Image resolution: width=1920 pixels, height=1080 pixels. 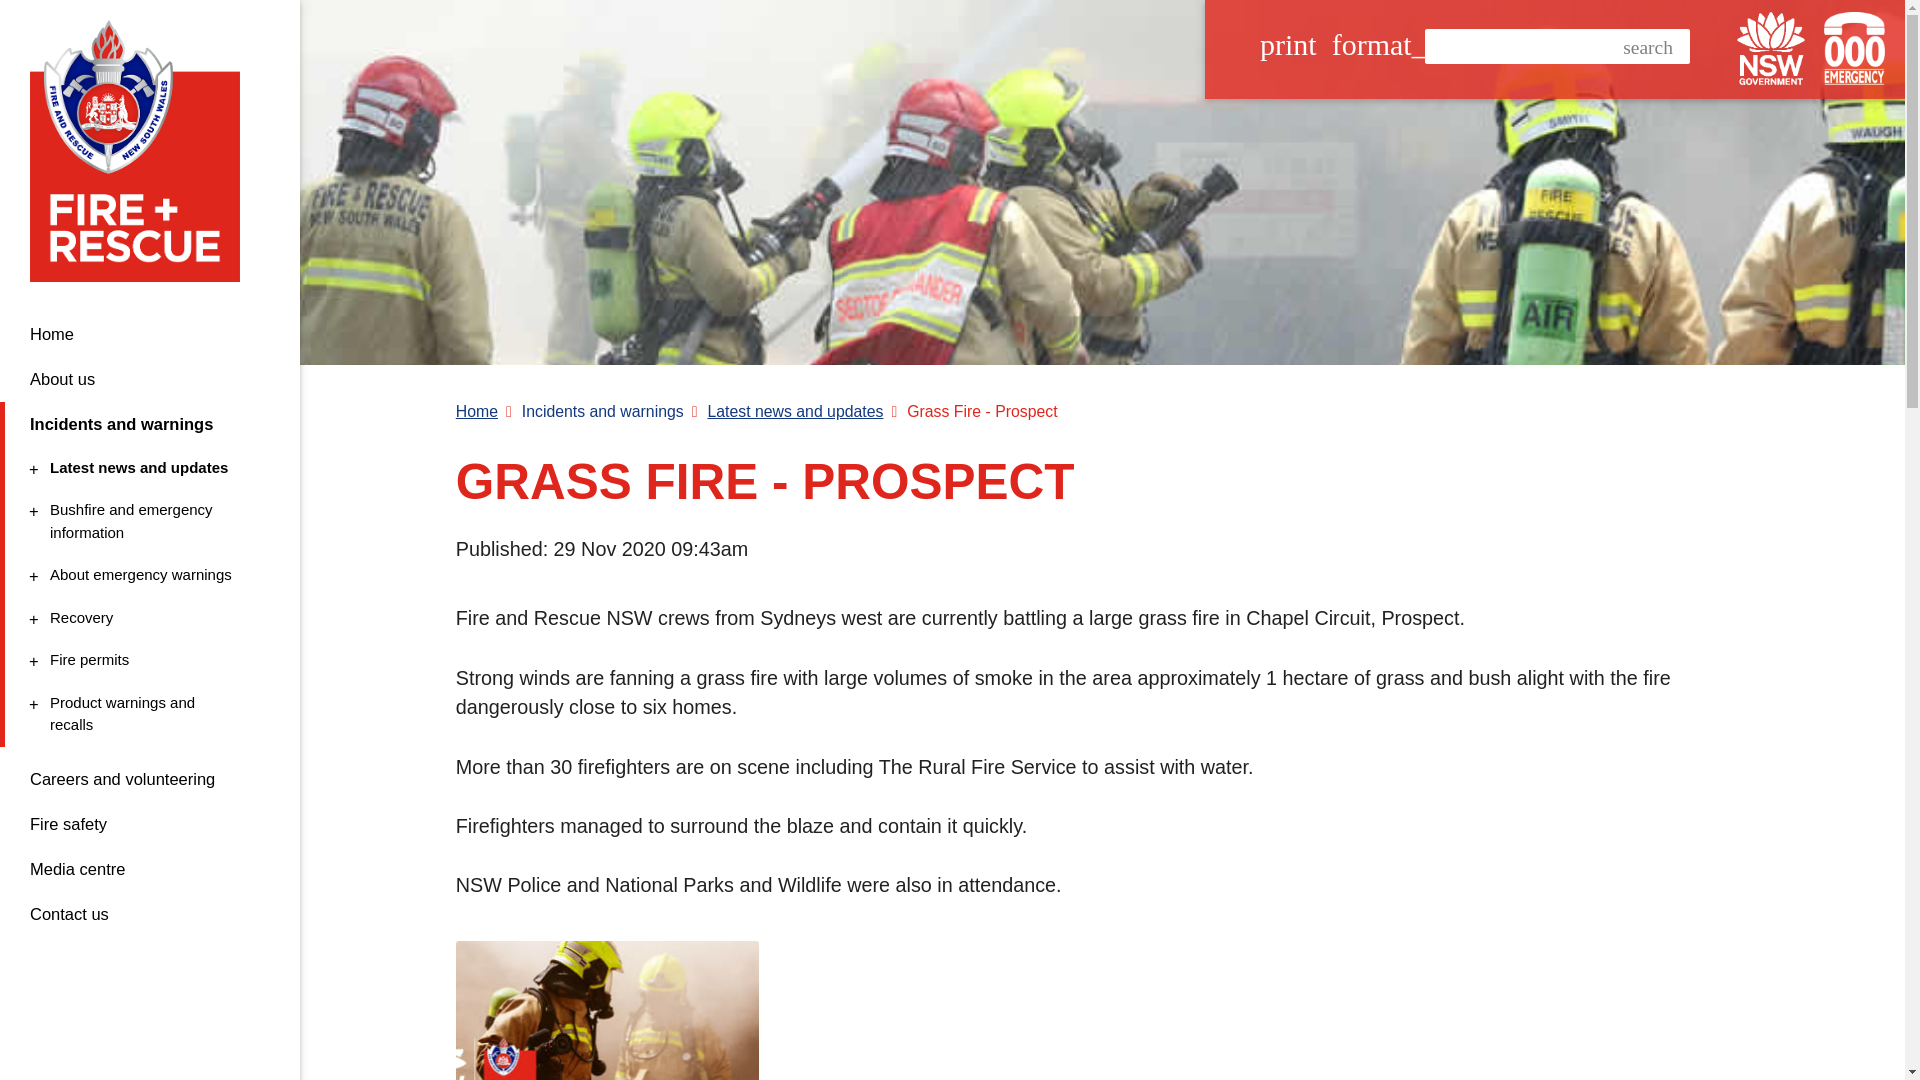 I want to click on NSW Government, so click(x=147, y=714).